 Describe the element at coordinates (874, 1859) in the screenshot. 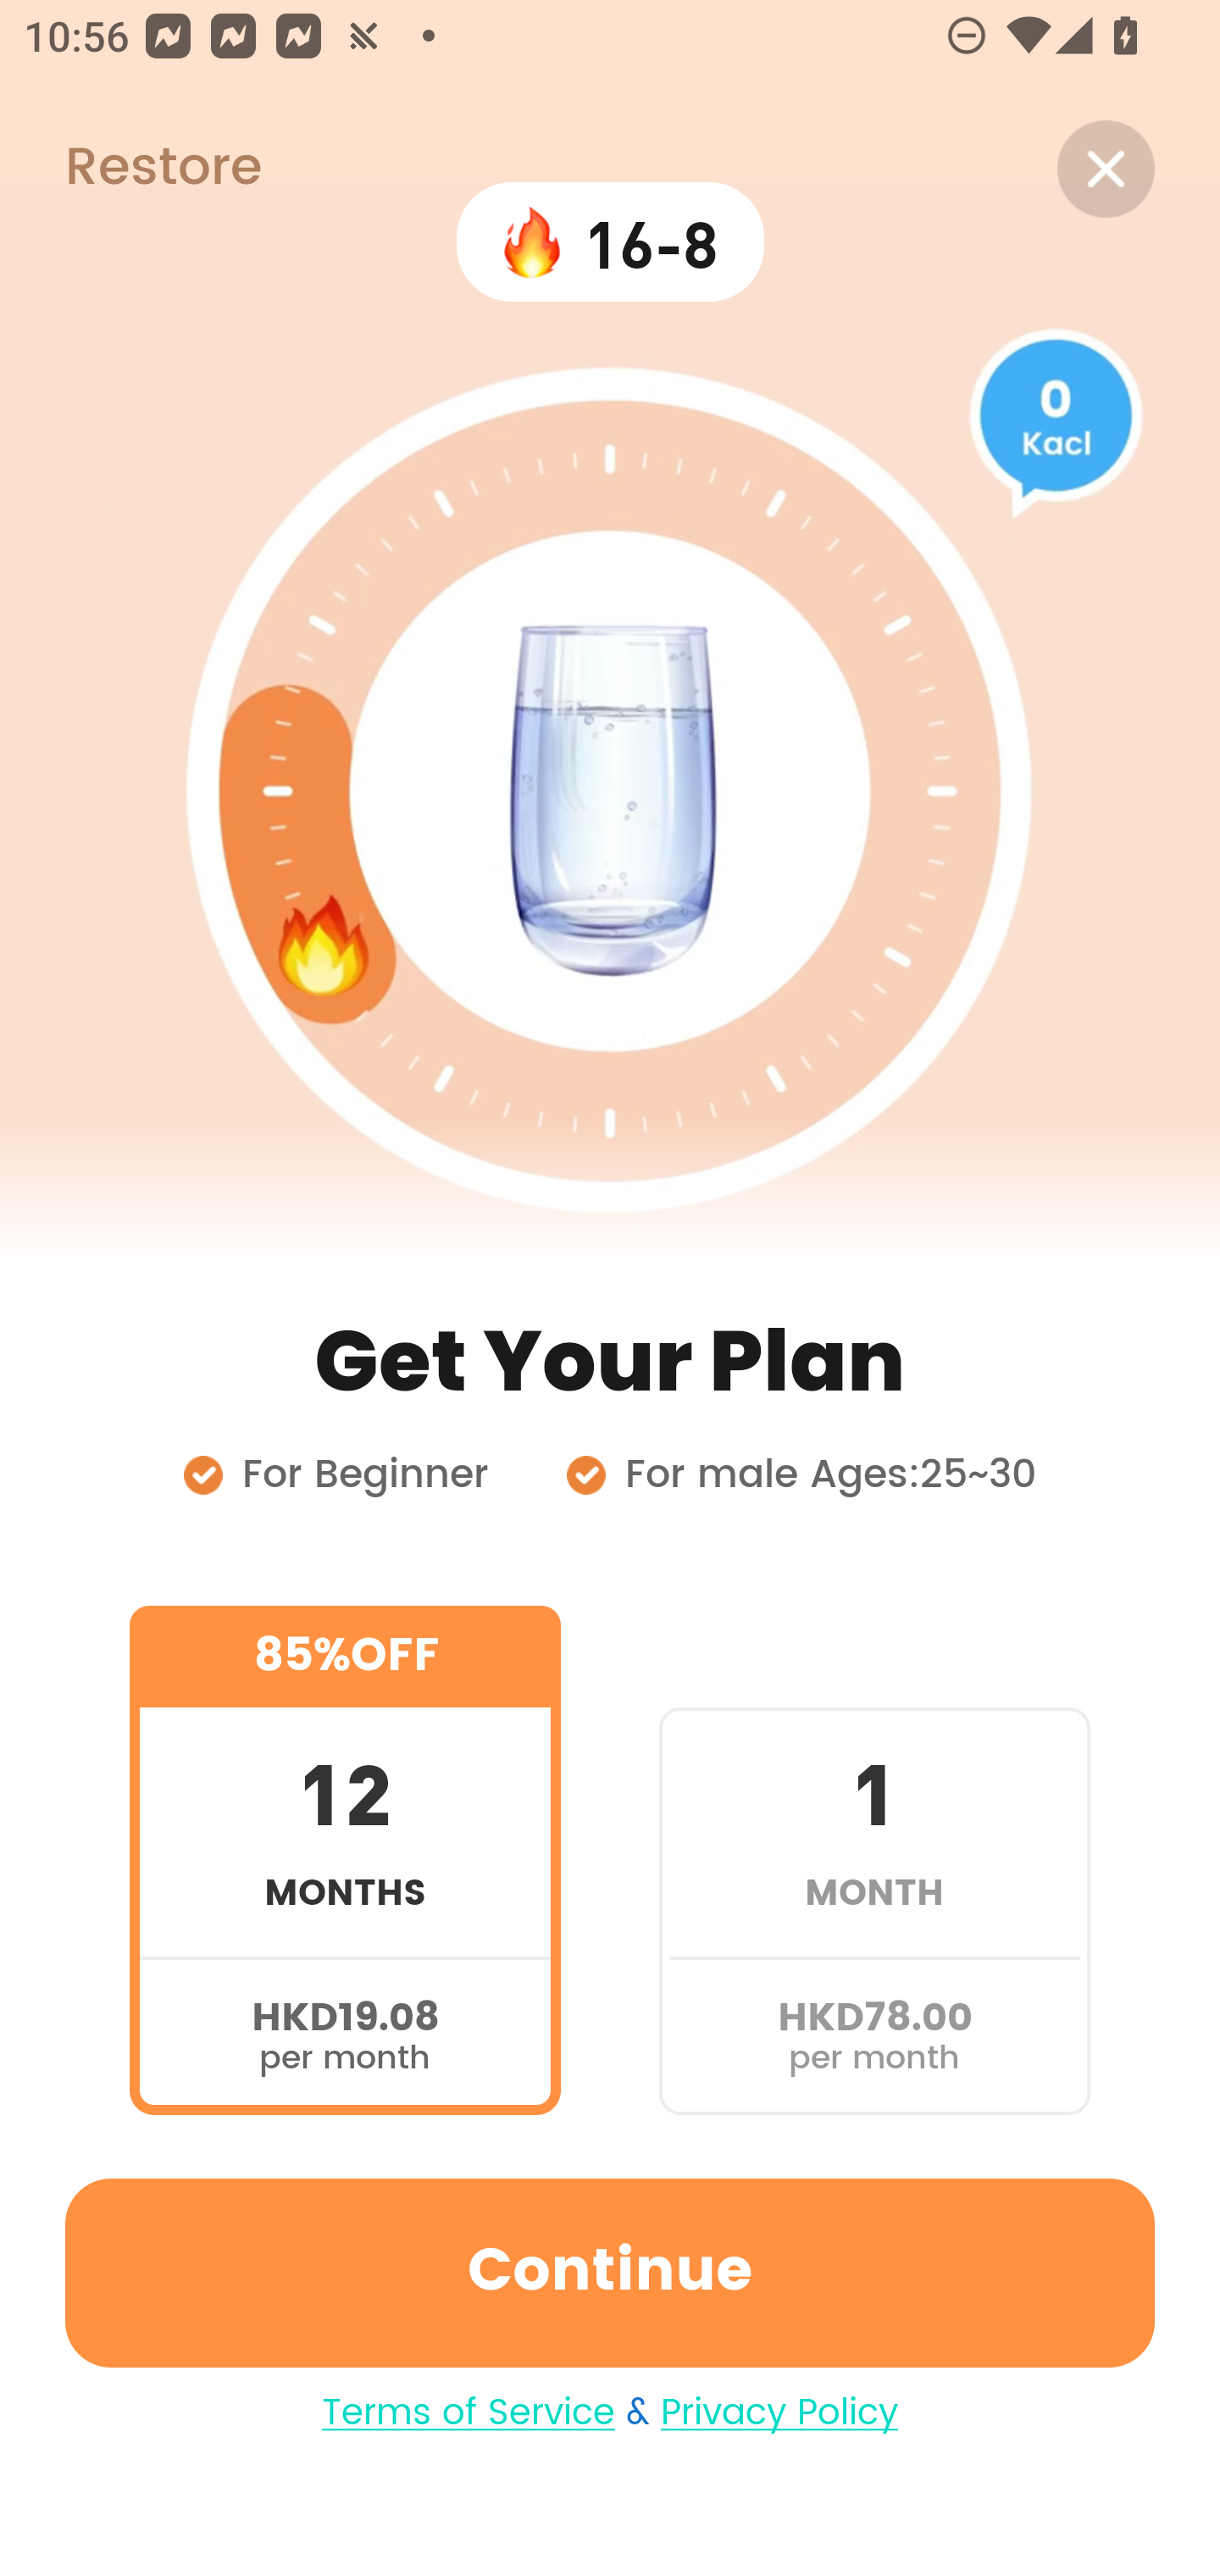

I see `1 MONTH per month HKD78.00` at that location.